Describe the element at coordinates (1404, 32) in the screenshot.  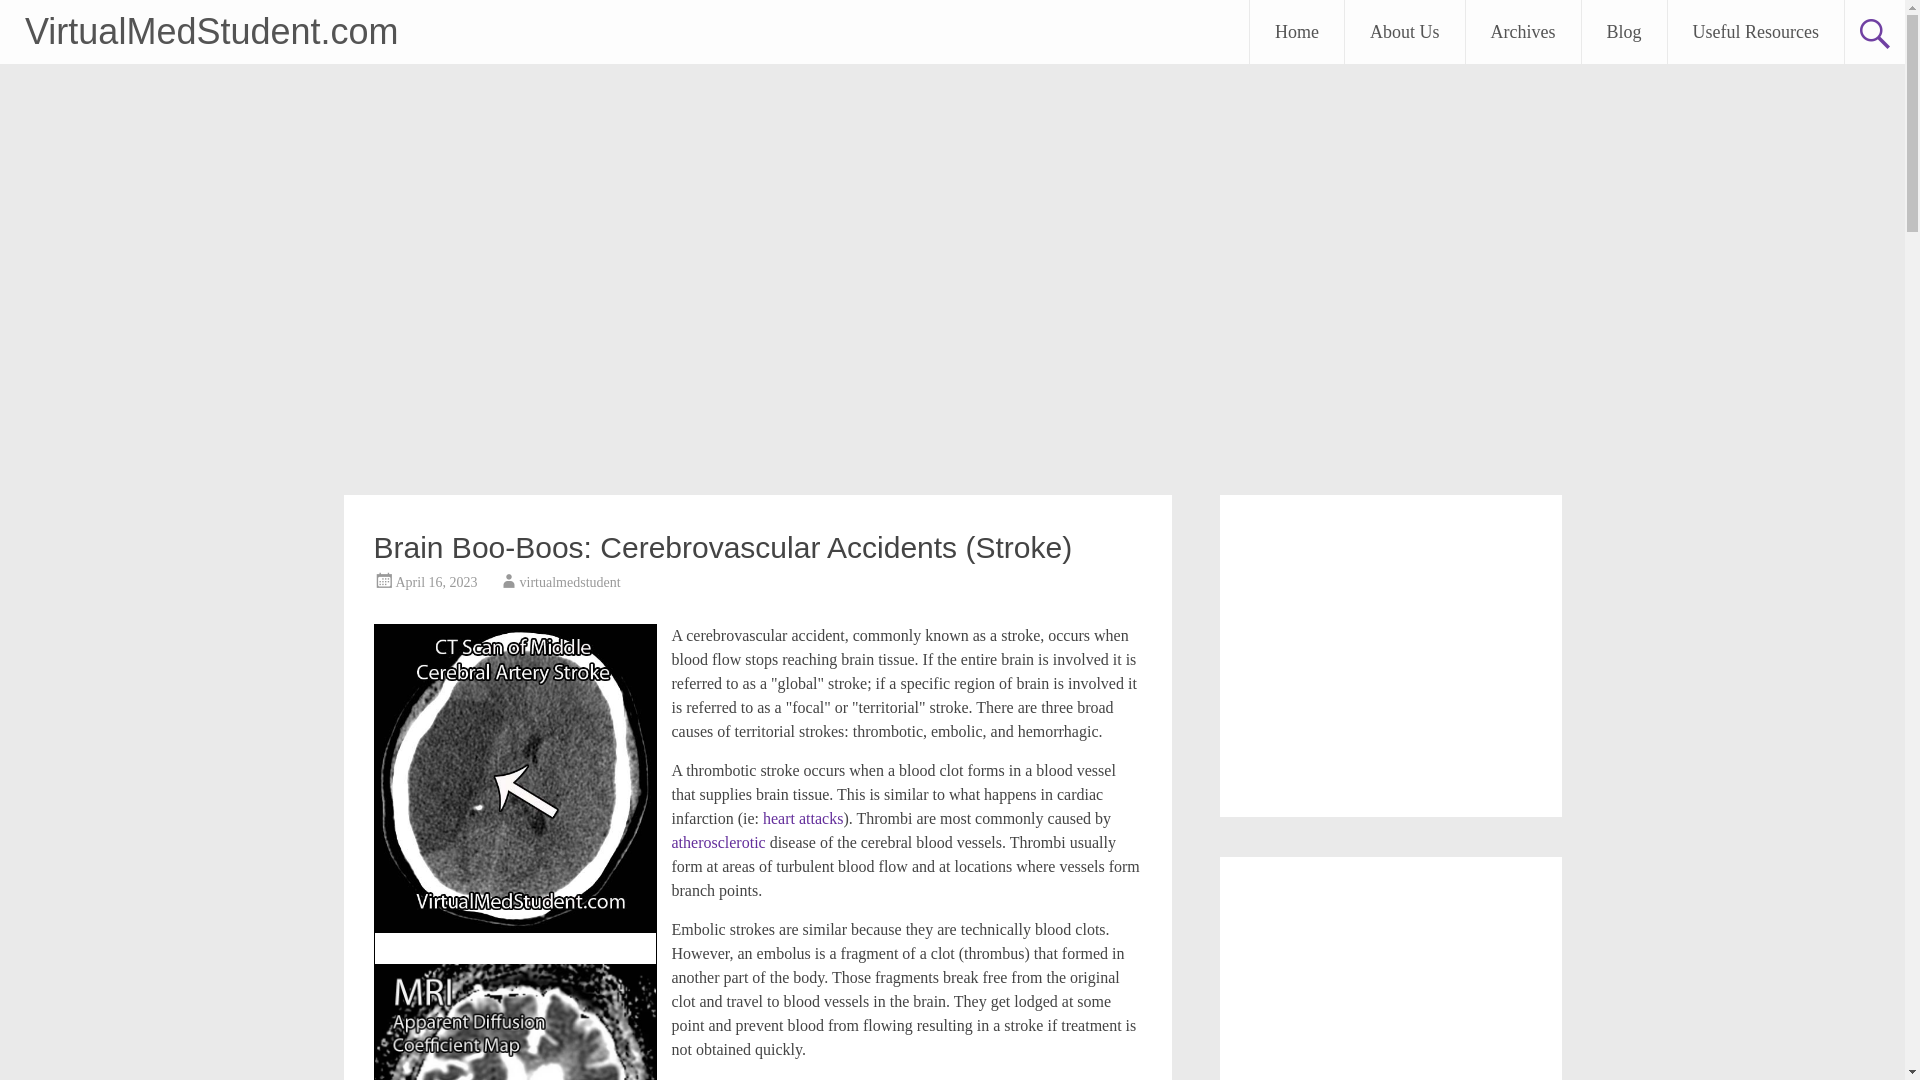
I see `About Us` at that location.